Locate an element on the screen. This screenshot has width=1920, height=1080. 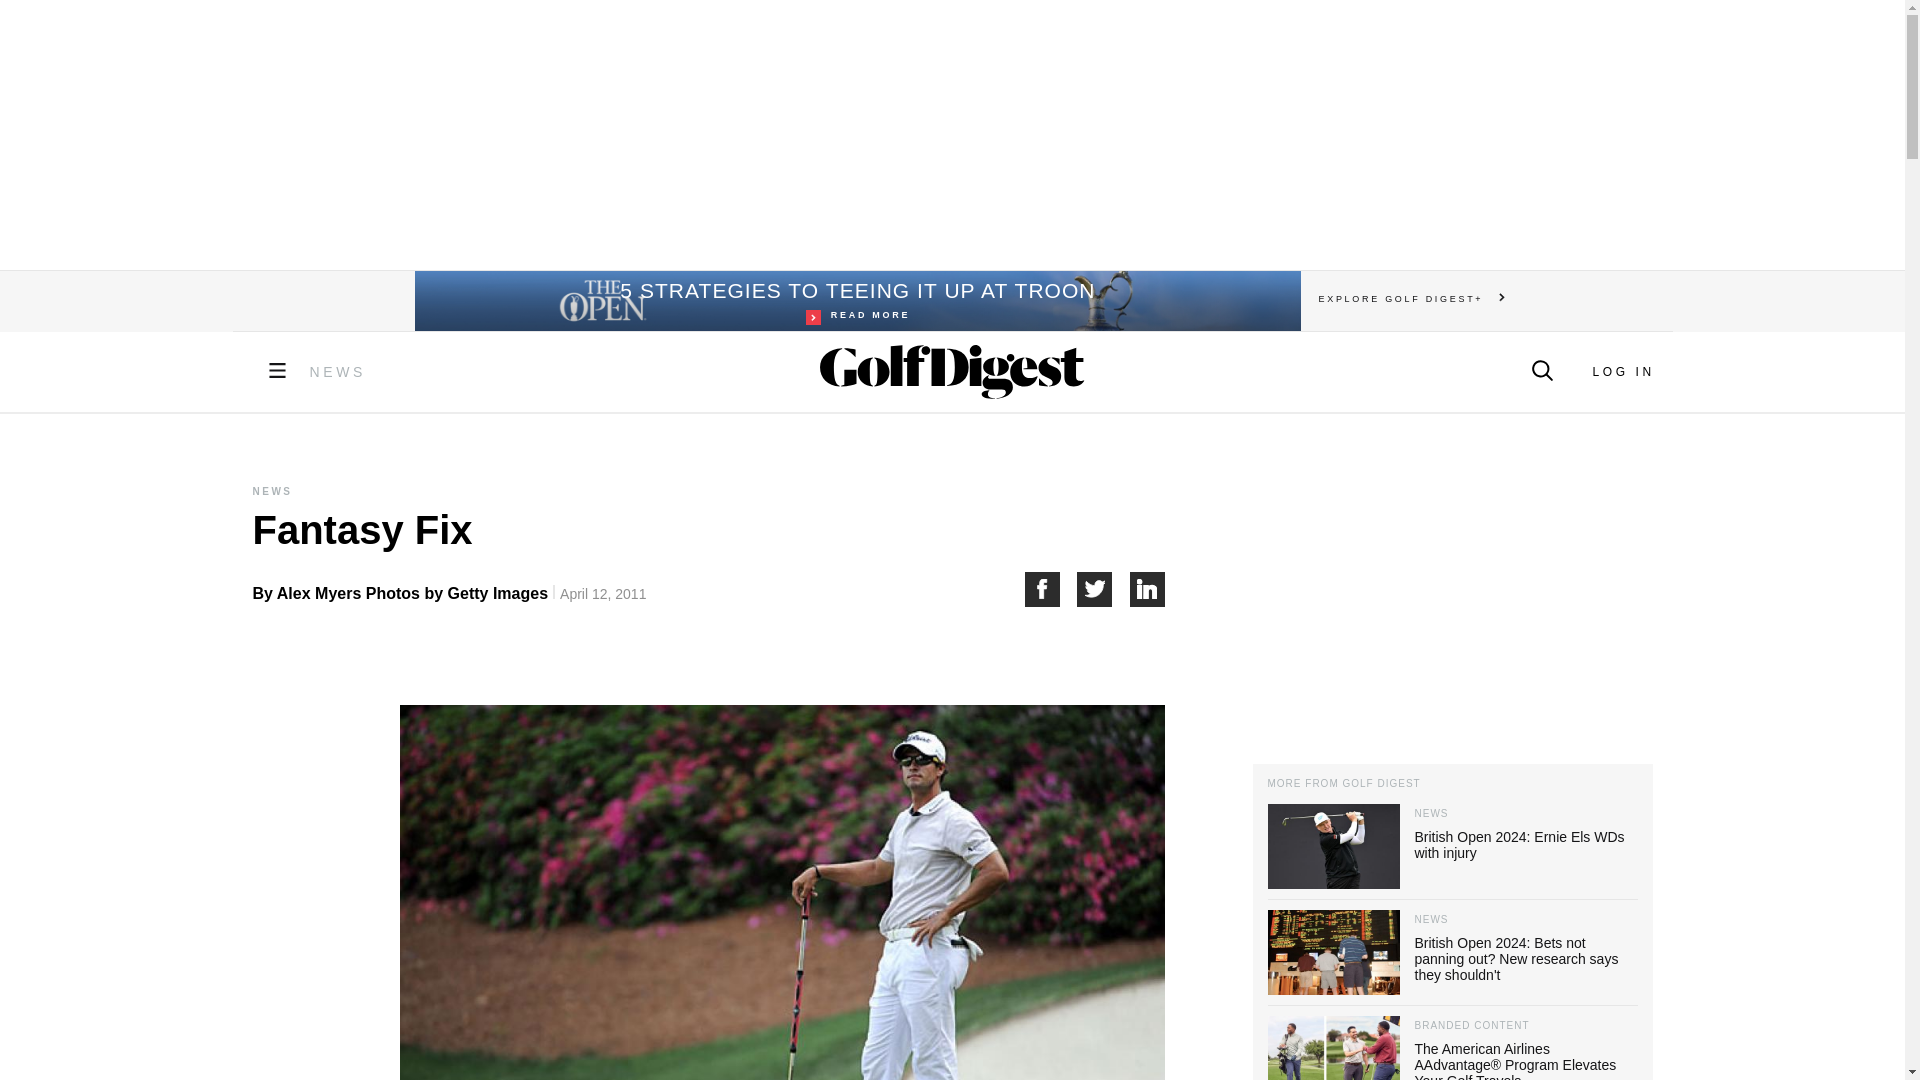
LOG IN is located at coordinates (856, 300).